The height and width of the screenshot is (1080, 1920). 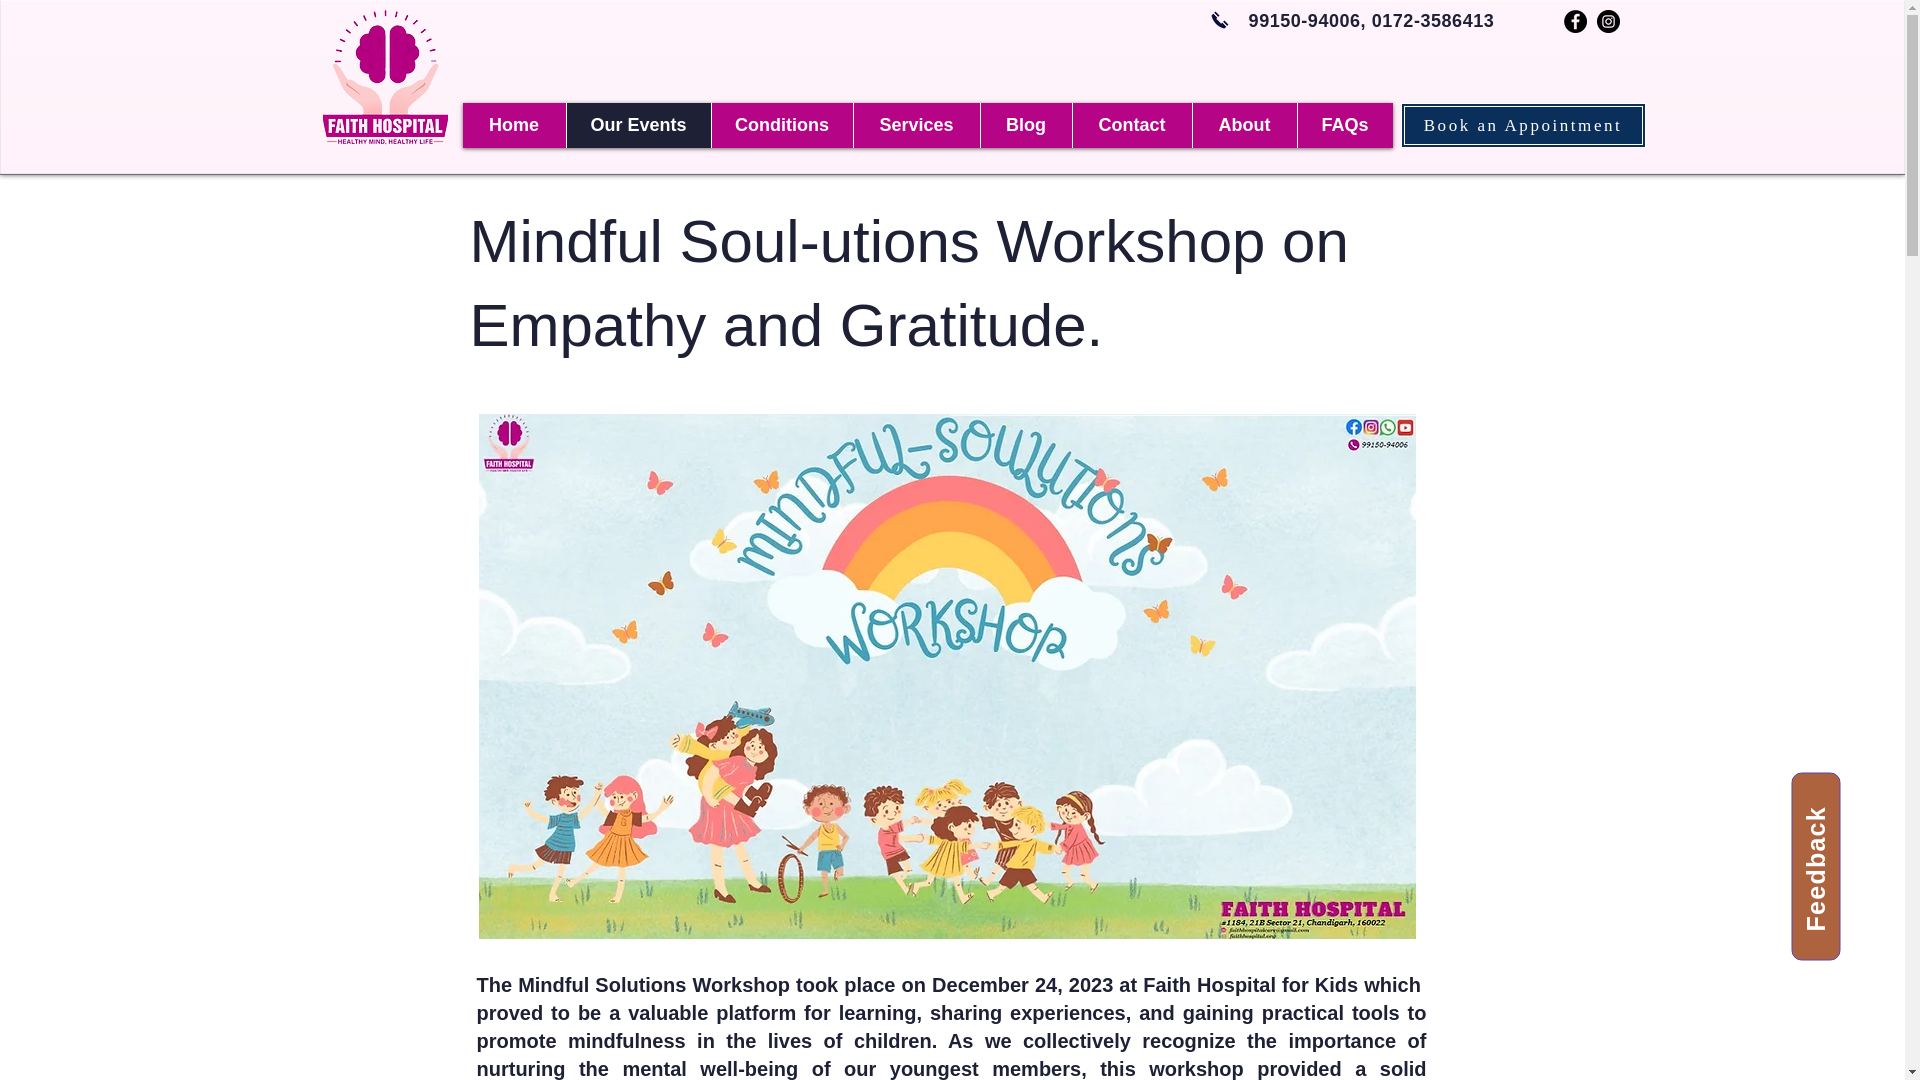 What do you see at coordinates (513, 124) in the screenshot?
I see `Home` at bounding box center [513, 124].